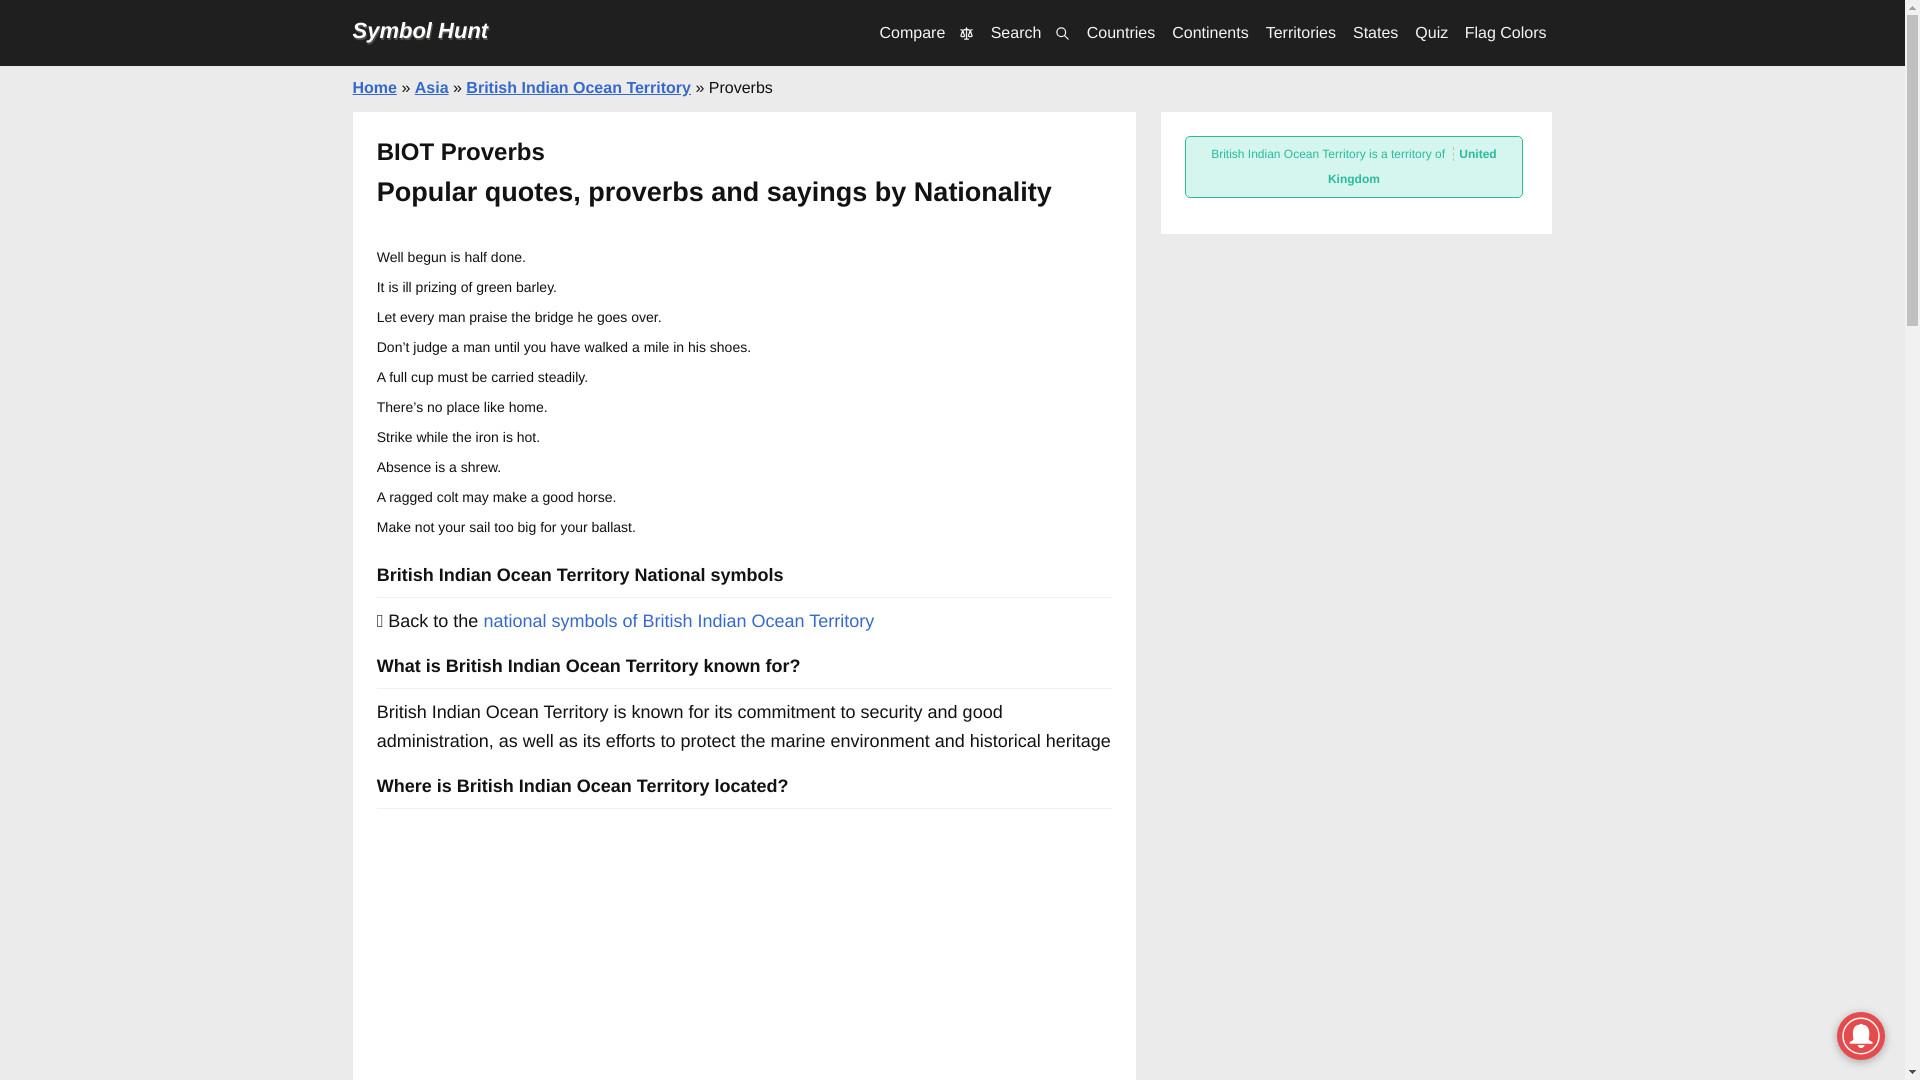  I want to click on Home, so click(373, 88).